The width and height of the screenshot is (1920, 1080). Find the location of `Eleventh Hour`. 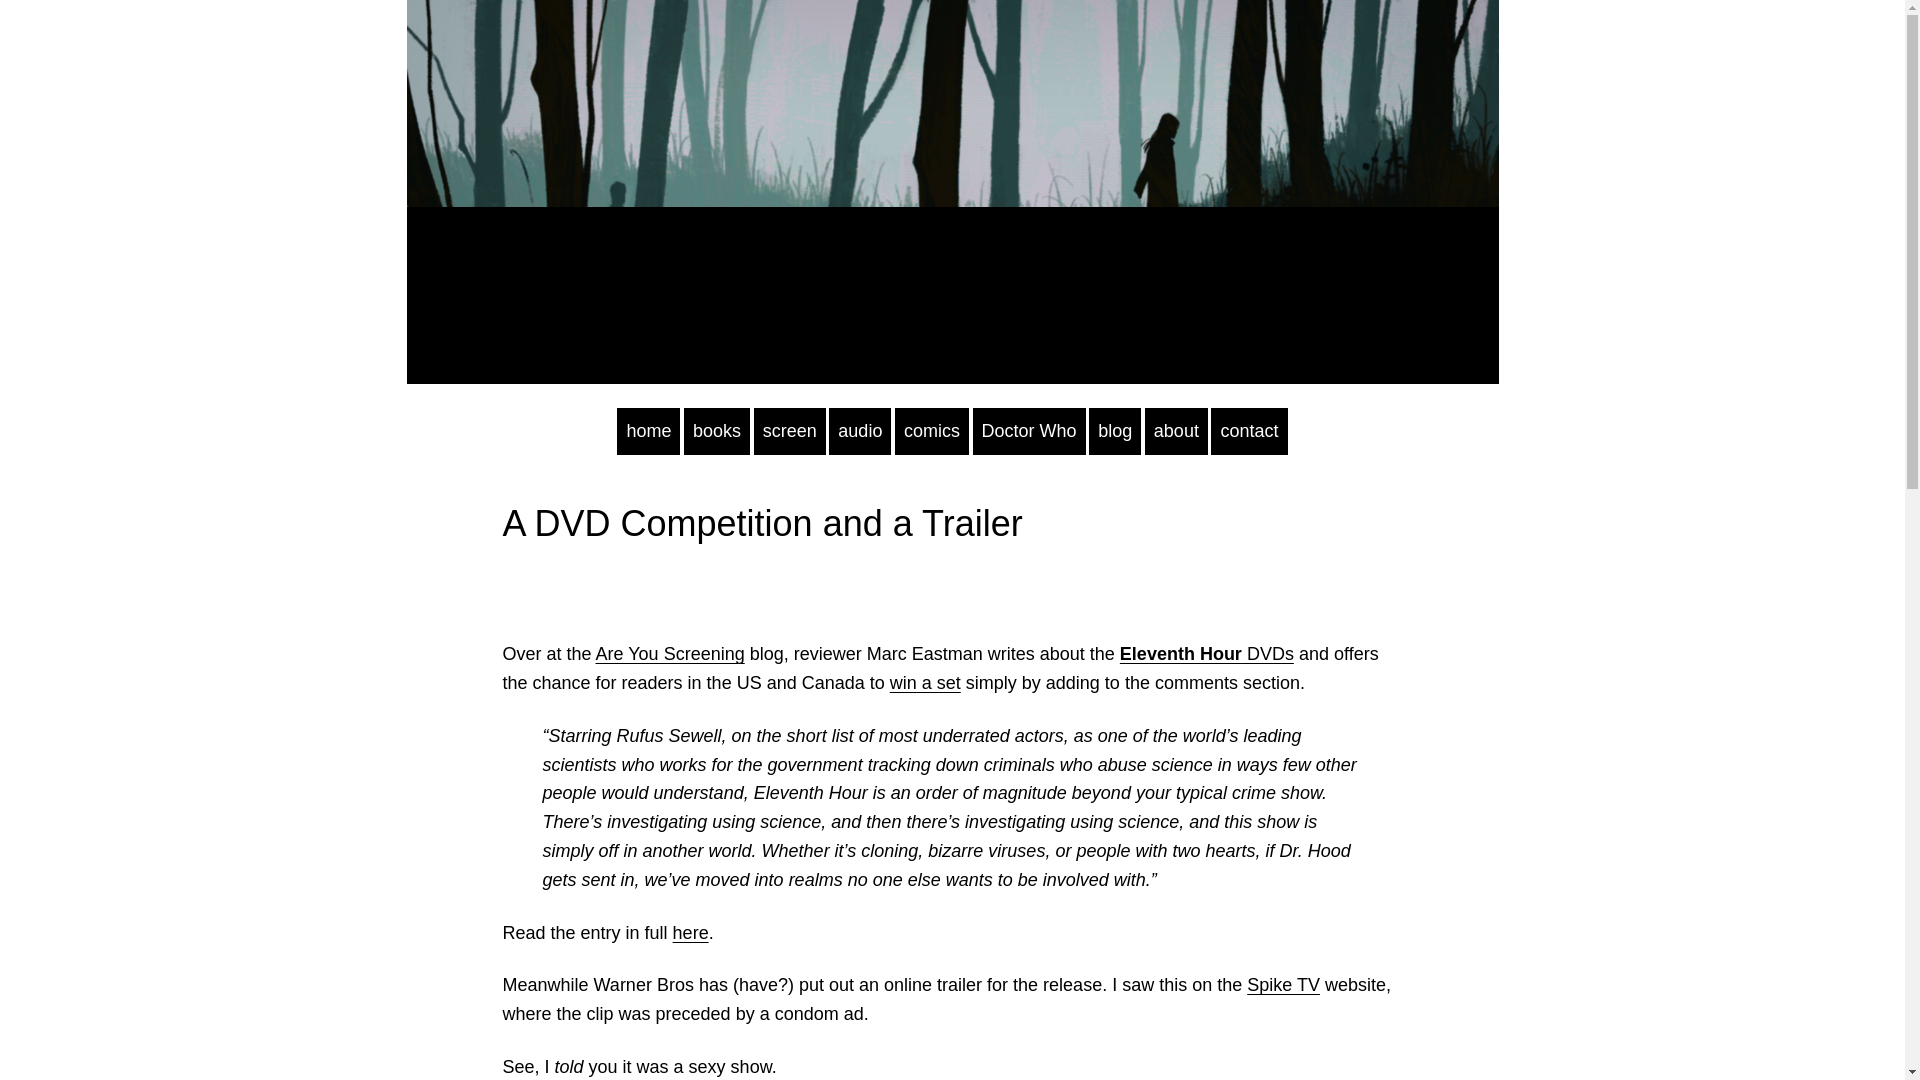

Eleventh Hour is located at coordinates (1180, 654).